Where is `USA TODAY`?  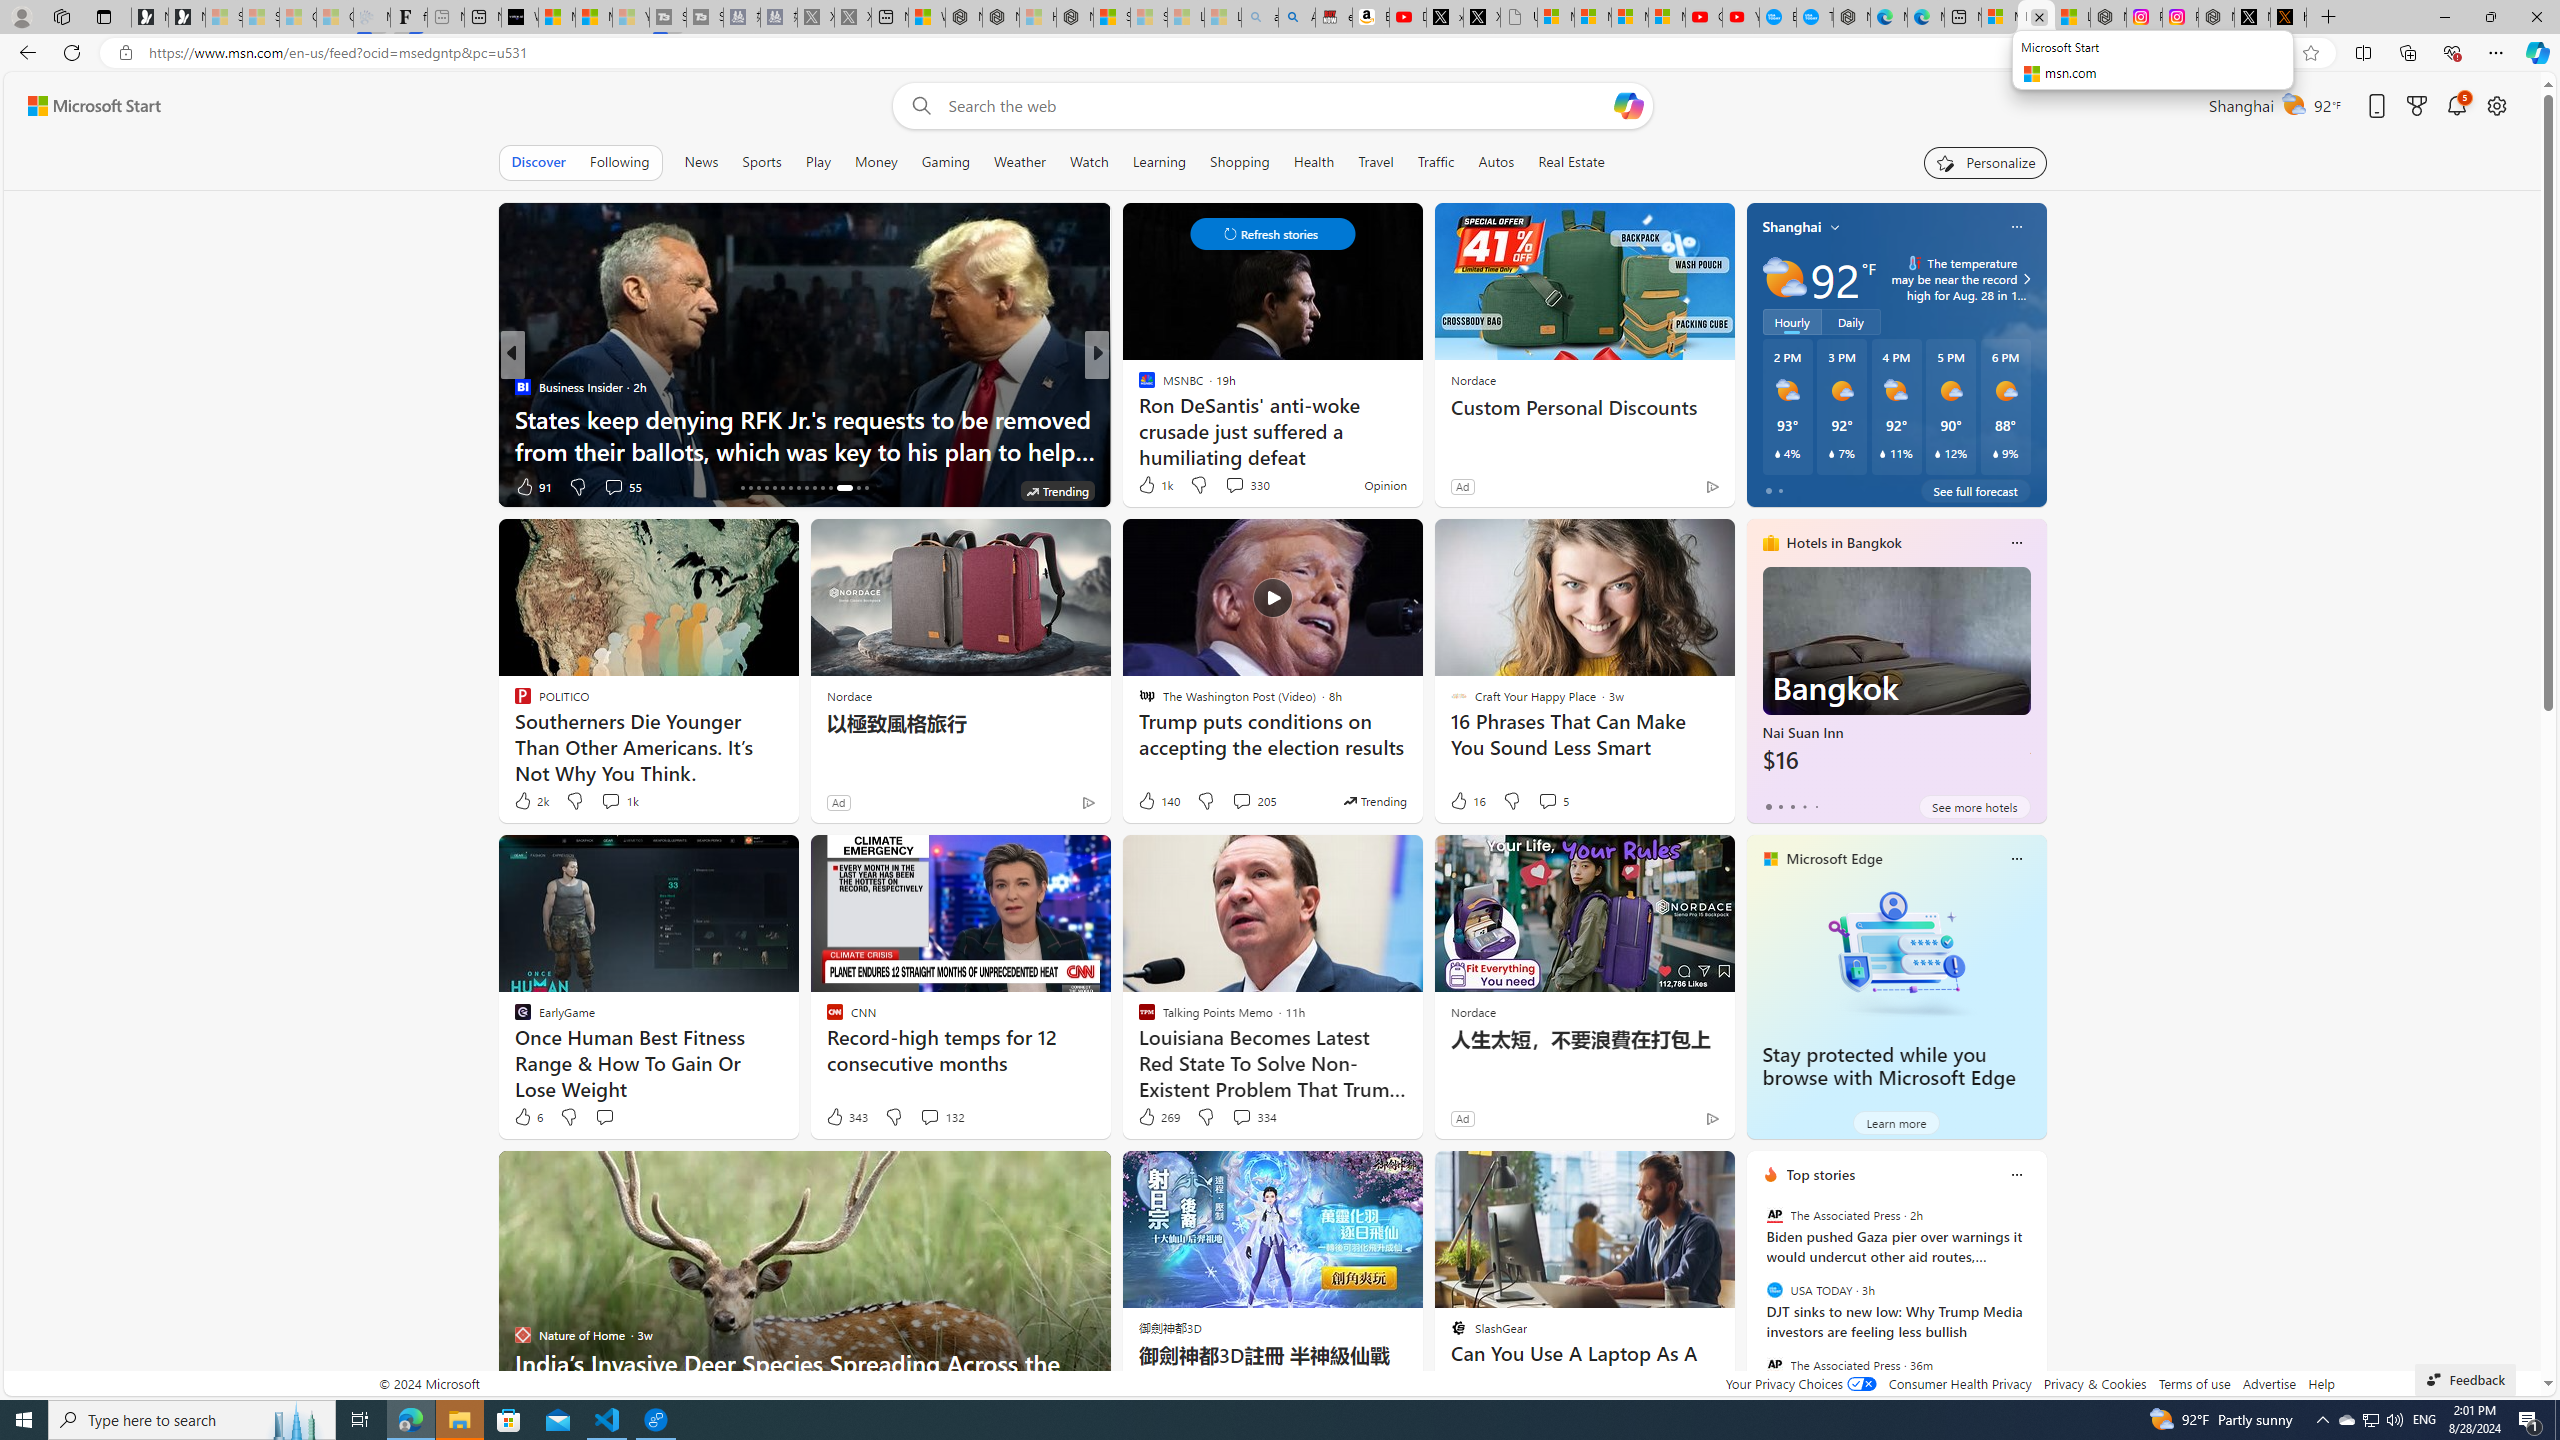
USA TODAY is located at coordinates (1774, 1290).